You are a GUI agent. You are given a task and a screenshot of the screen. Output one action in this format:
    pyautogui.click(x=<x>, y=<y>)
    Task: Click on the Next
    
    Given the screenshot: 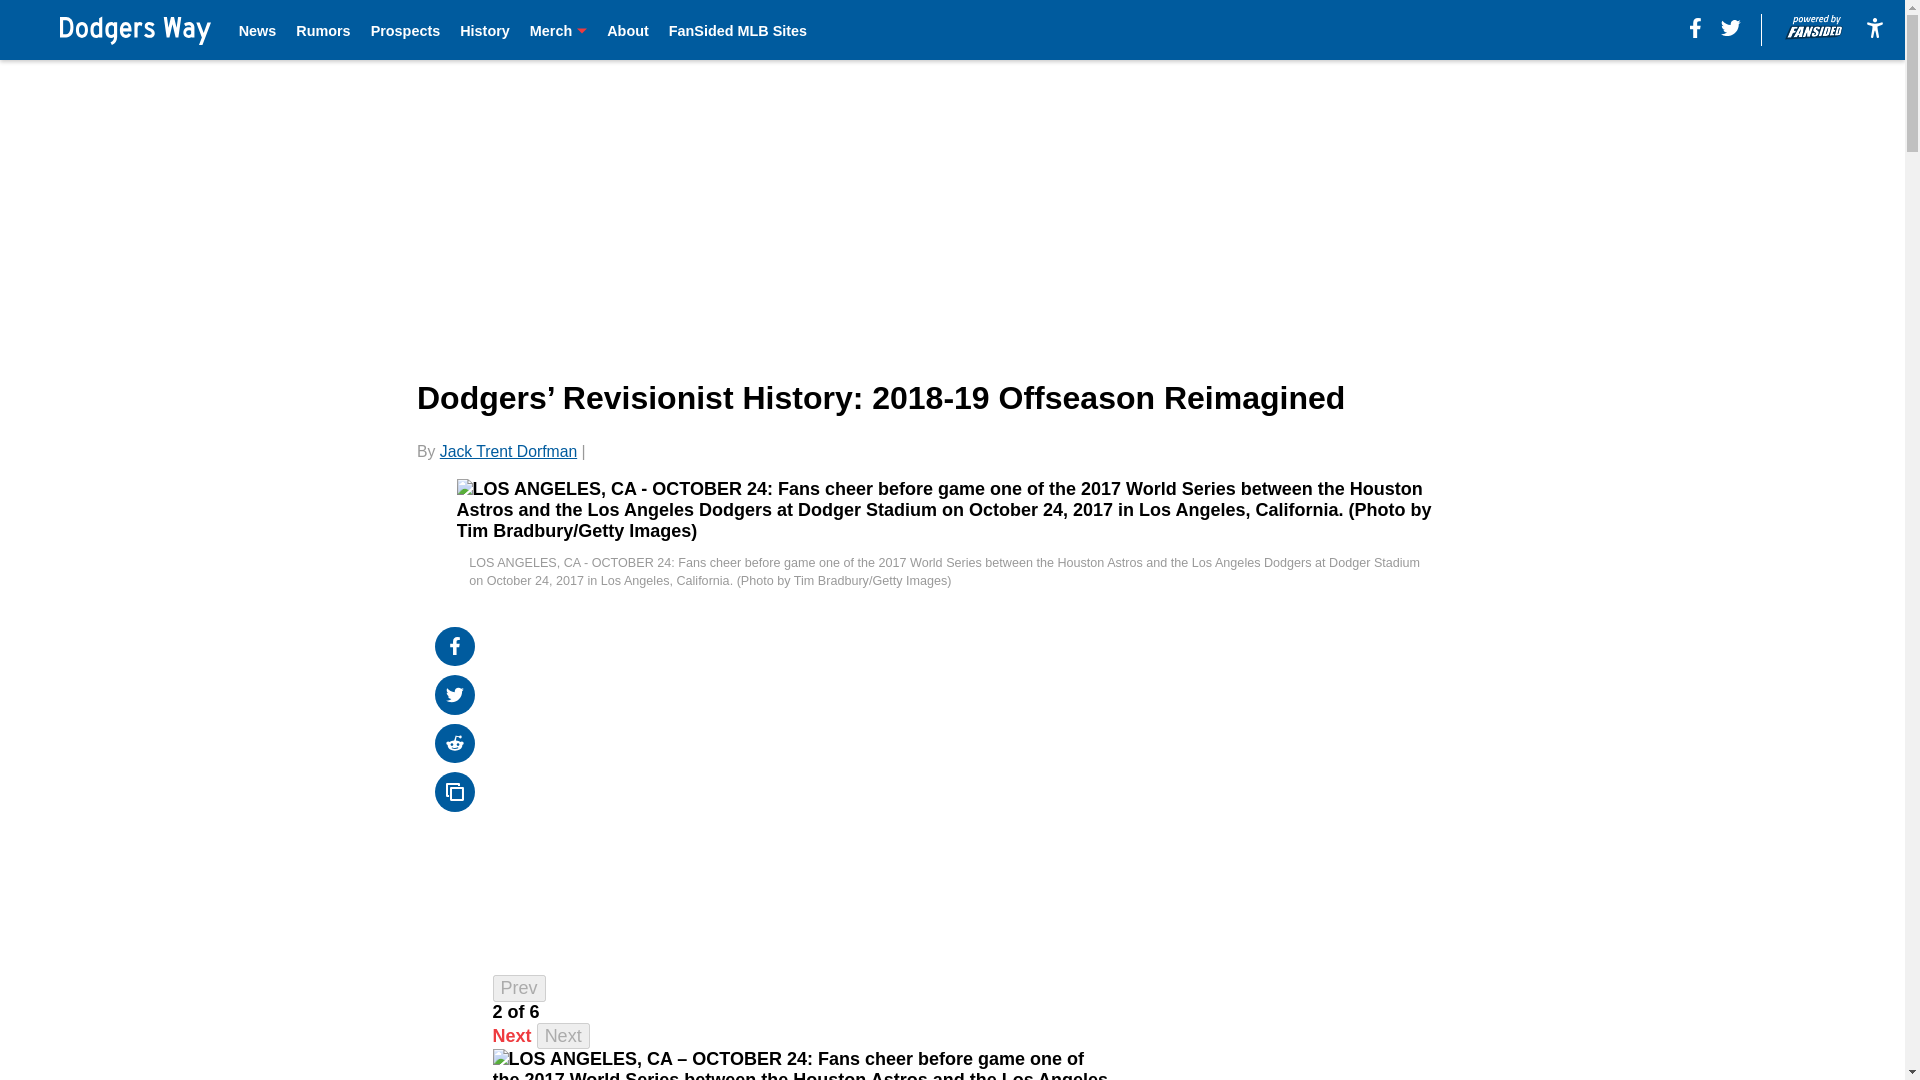 What is the action you would take?
    pyautogui.click(x=512, y=1036)
    